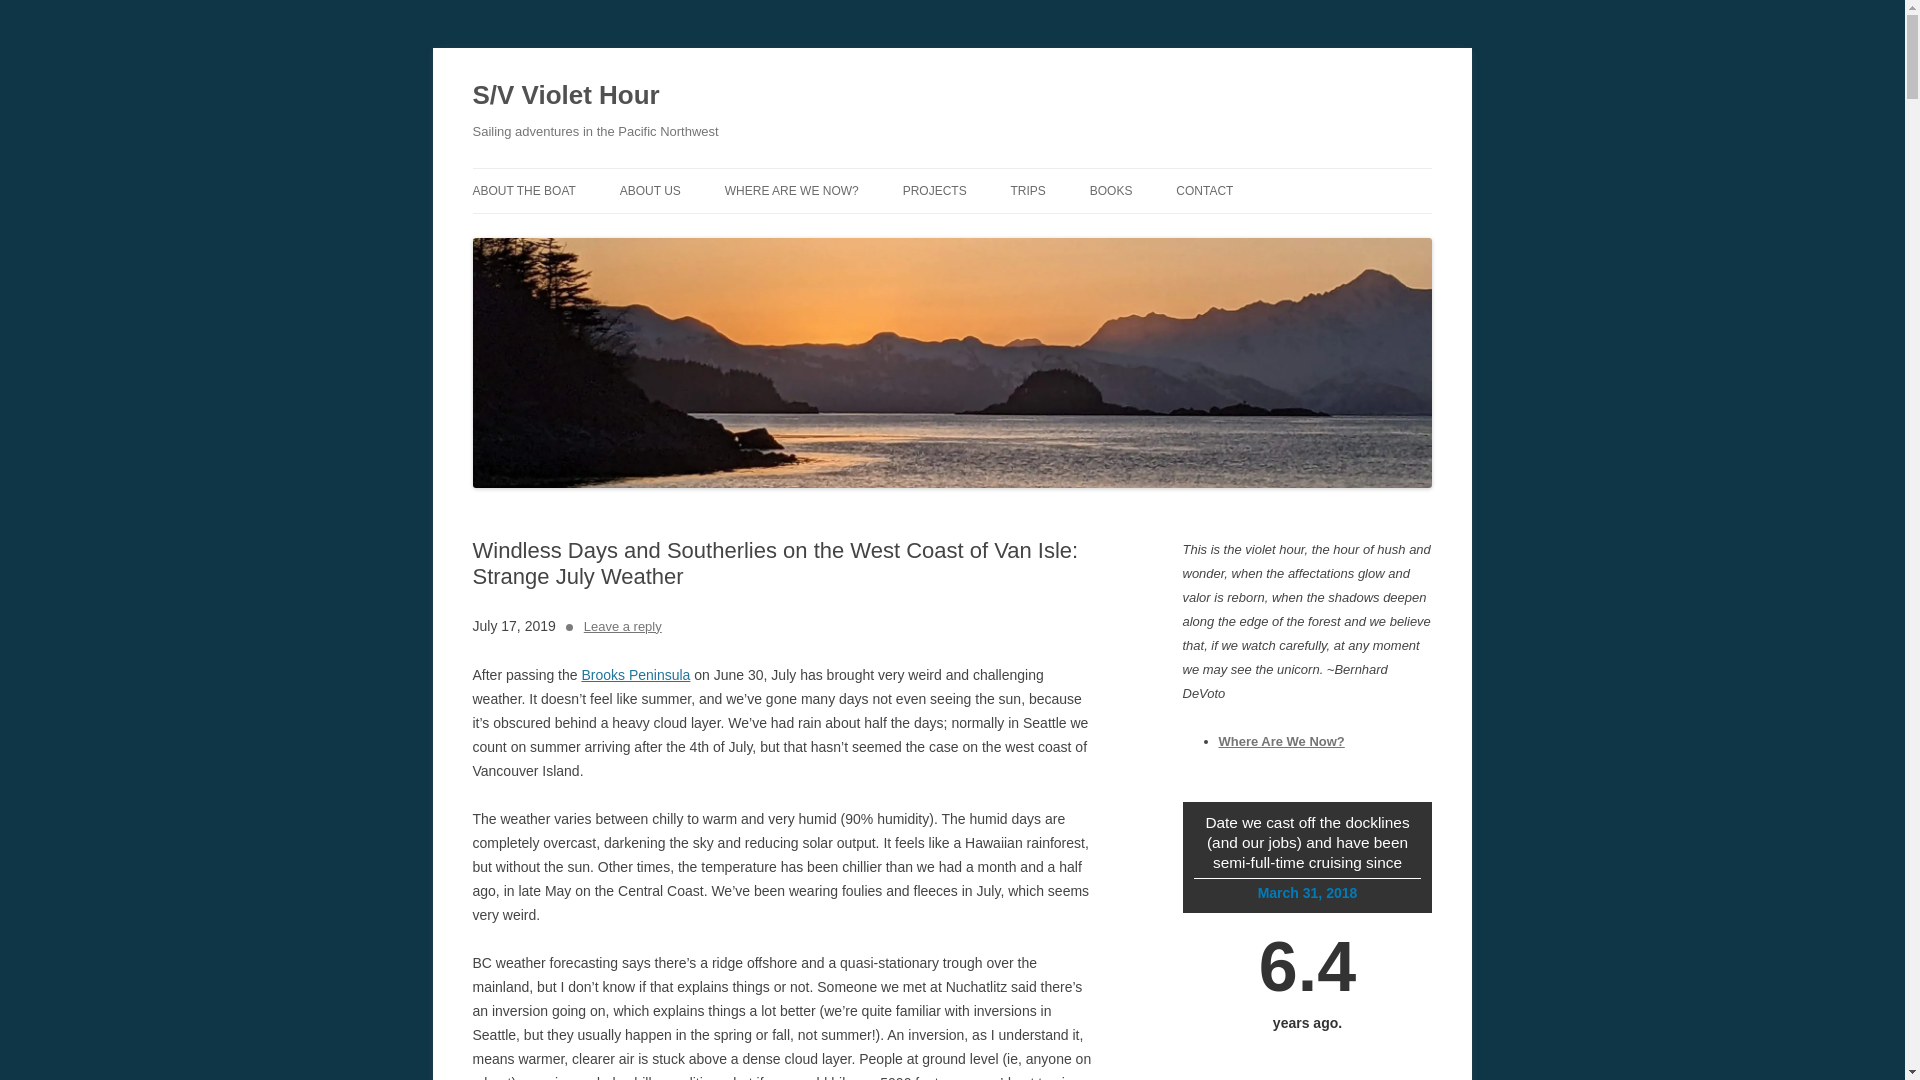 This screenshot has height=1080, width=1920. I want to click on Cruising Guides and Books We Use Onboard, so click(1111, 190).